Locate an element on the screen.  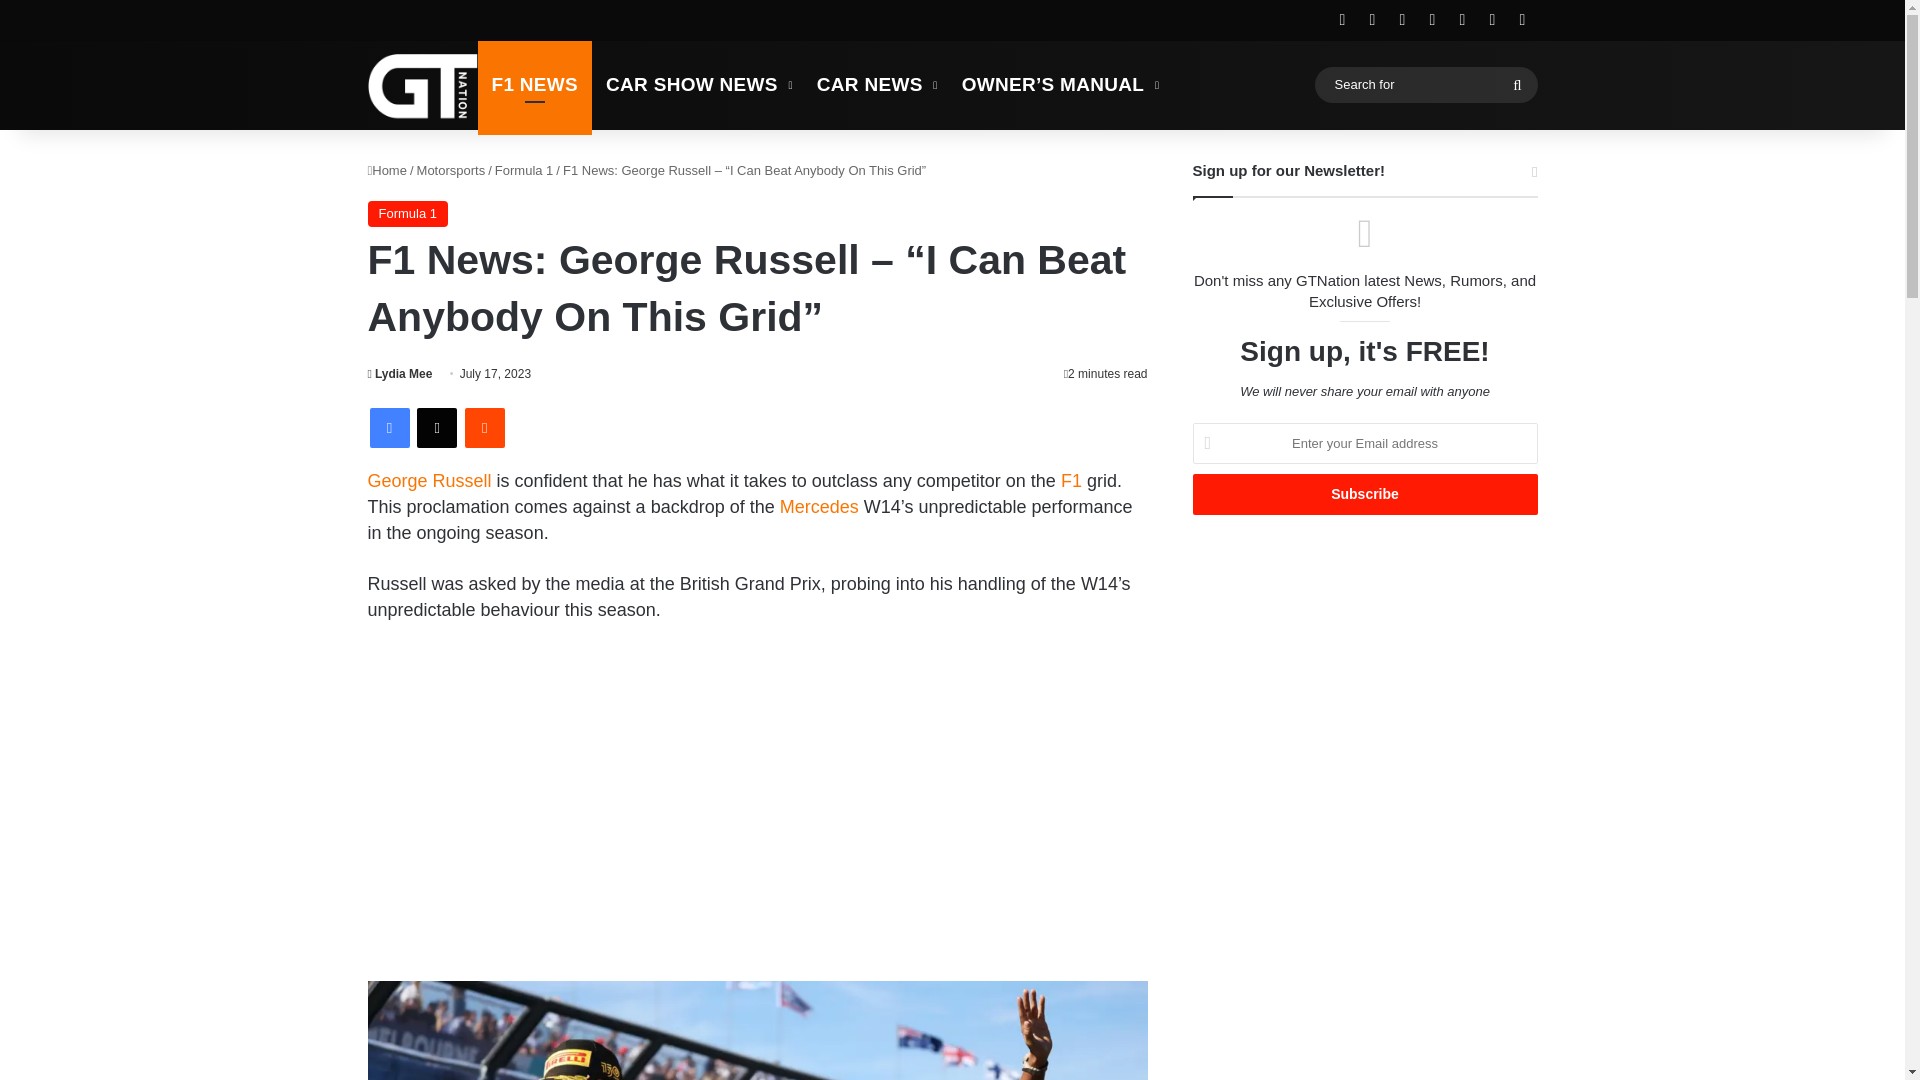
Formula 1 is located at coordinates (408, 213).